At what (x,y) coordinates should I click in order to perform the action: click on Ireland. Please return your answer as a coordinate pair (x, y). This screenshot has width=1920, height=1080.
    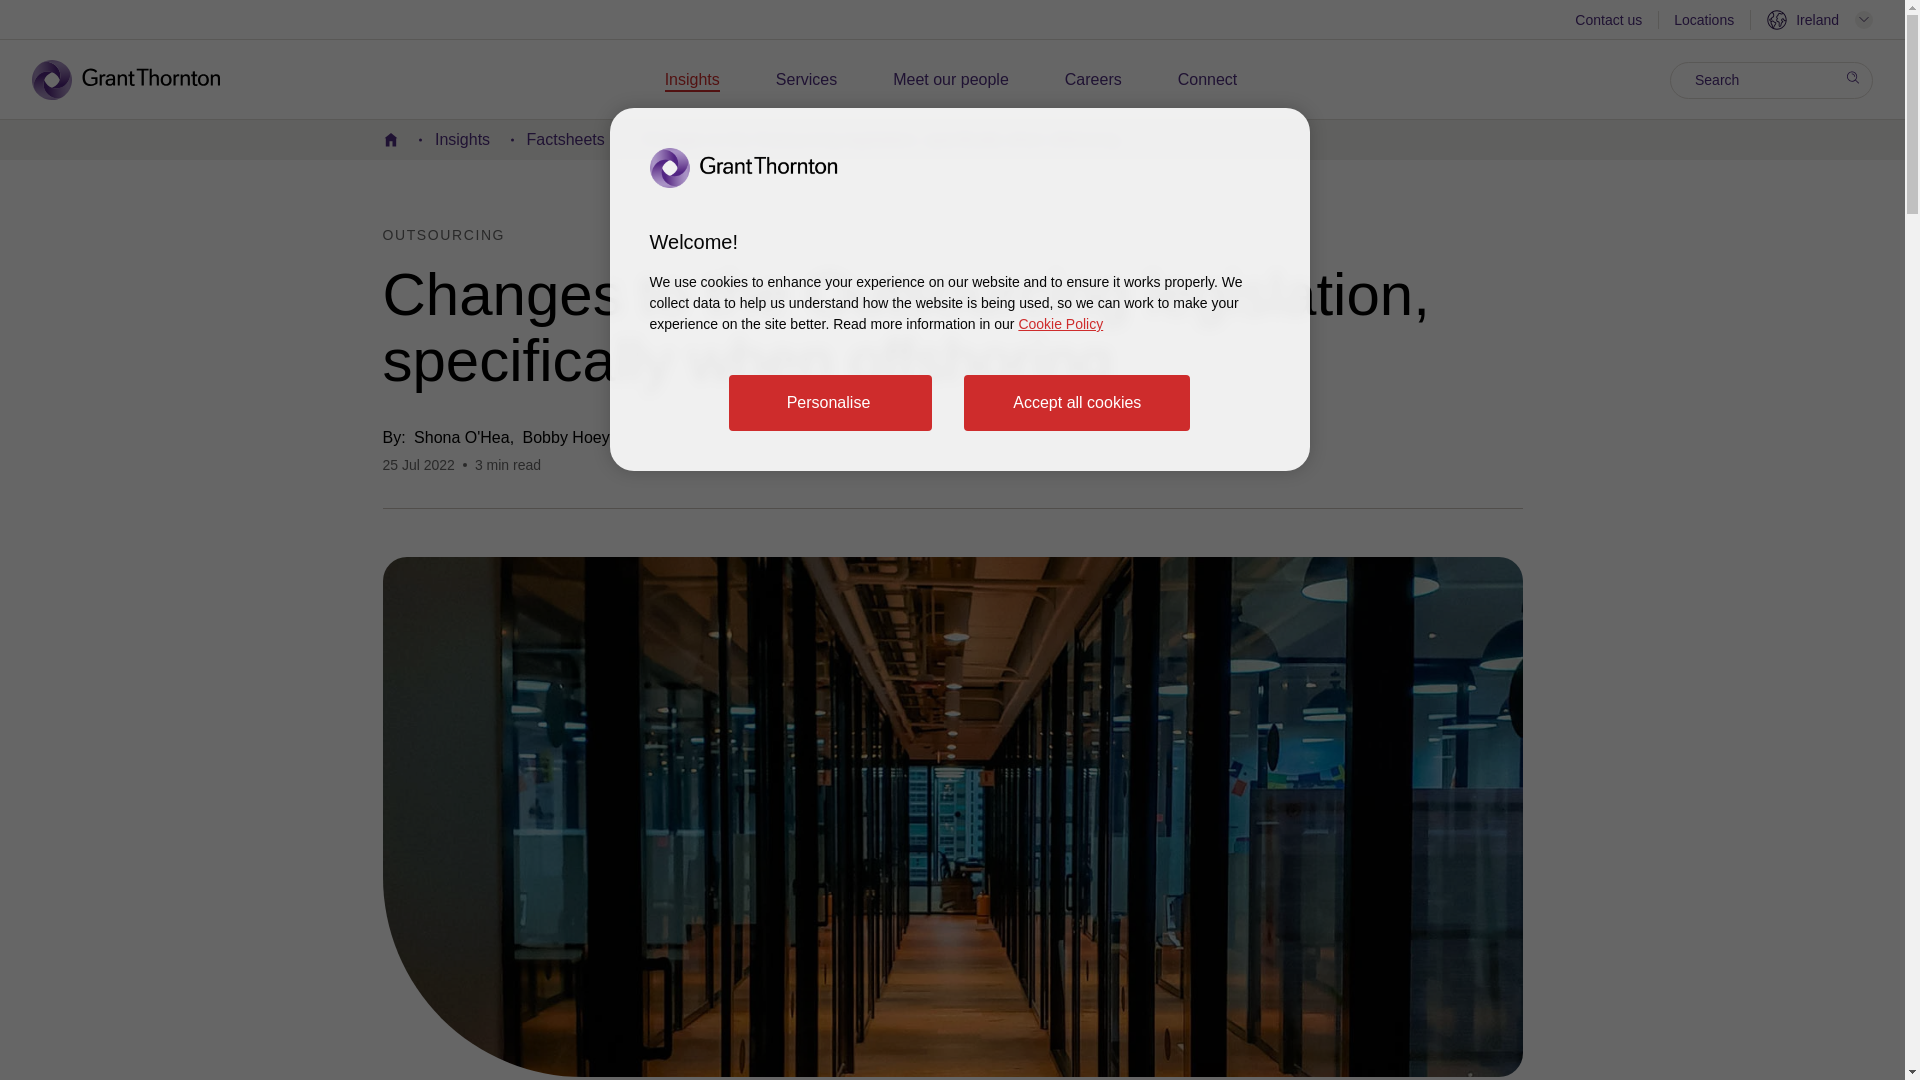
    Looking at the image, I should click on (1820, 20).